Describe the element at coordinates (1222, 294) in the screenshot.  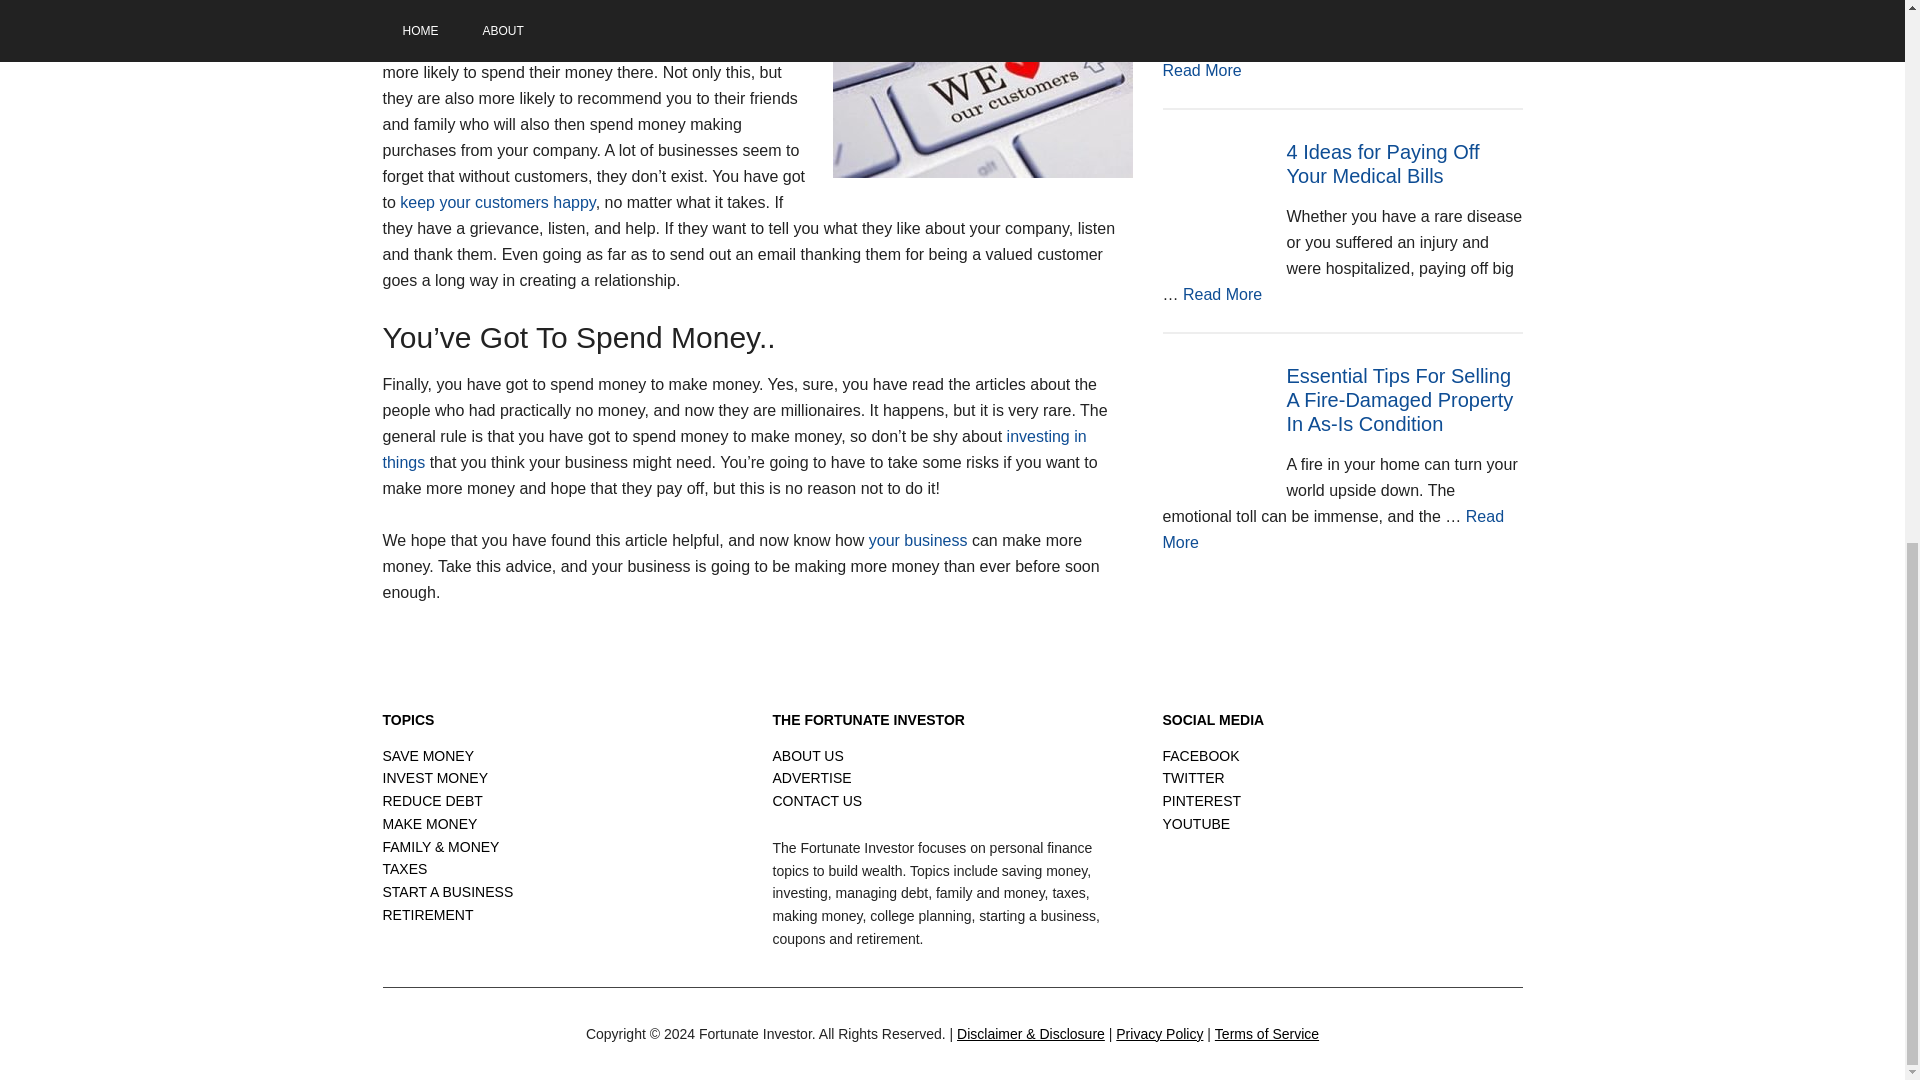
I see `keep your customers happy` at that location.